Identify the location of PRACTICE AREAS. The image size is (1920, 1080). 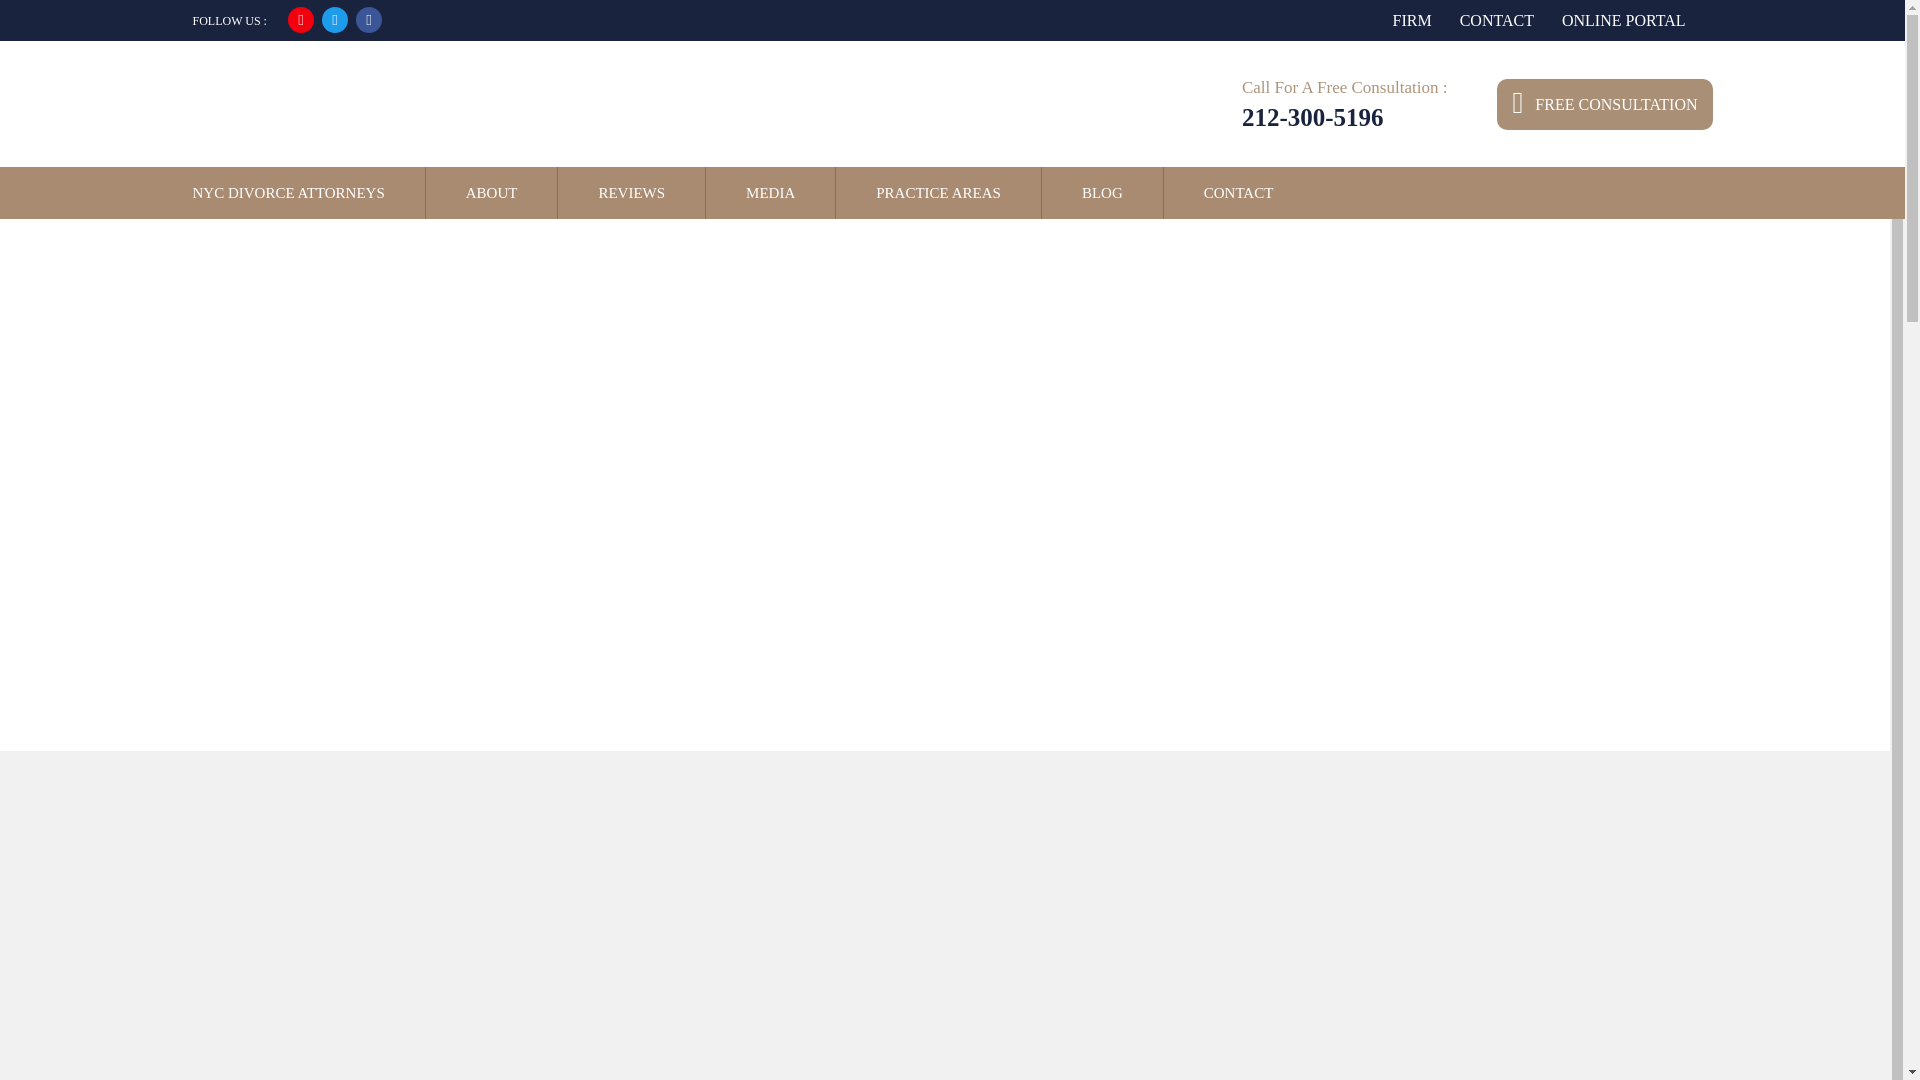
(938, 193).